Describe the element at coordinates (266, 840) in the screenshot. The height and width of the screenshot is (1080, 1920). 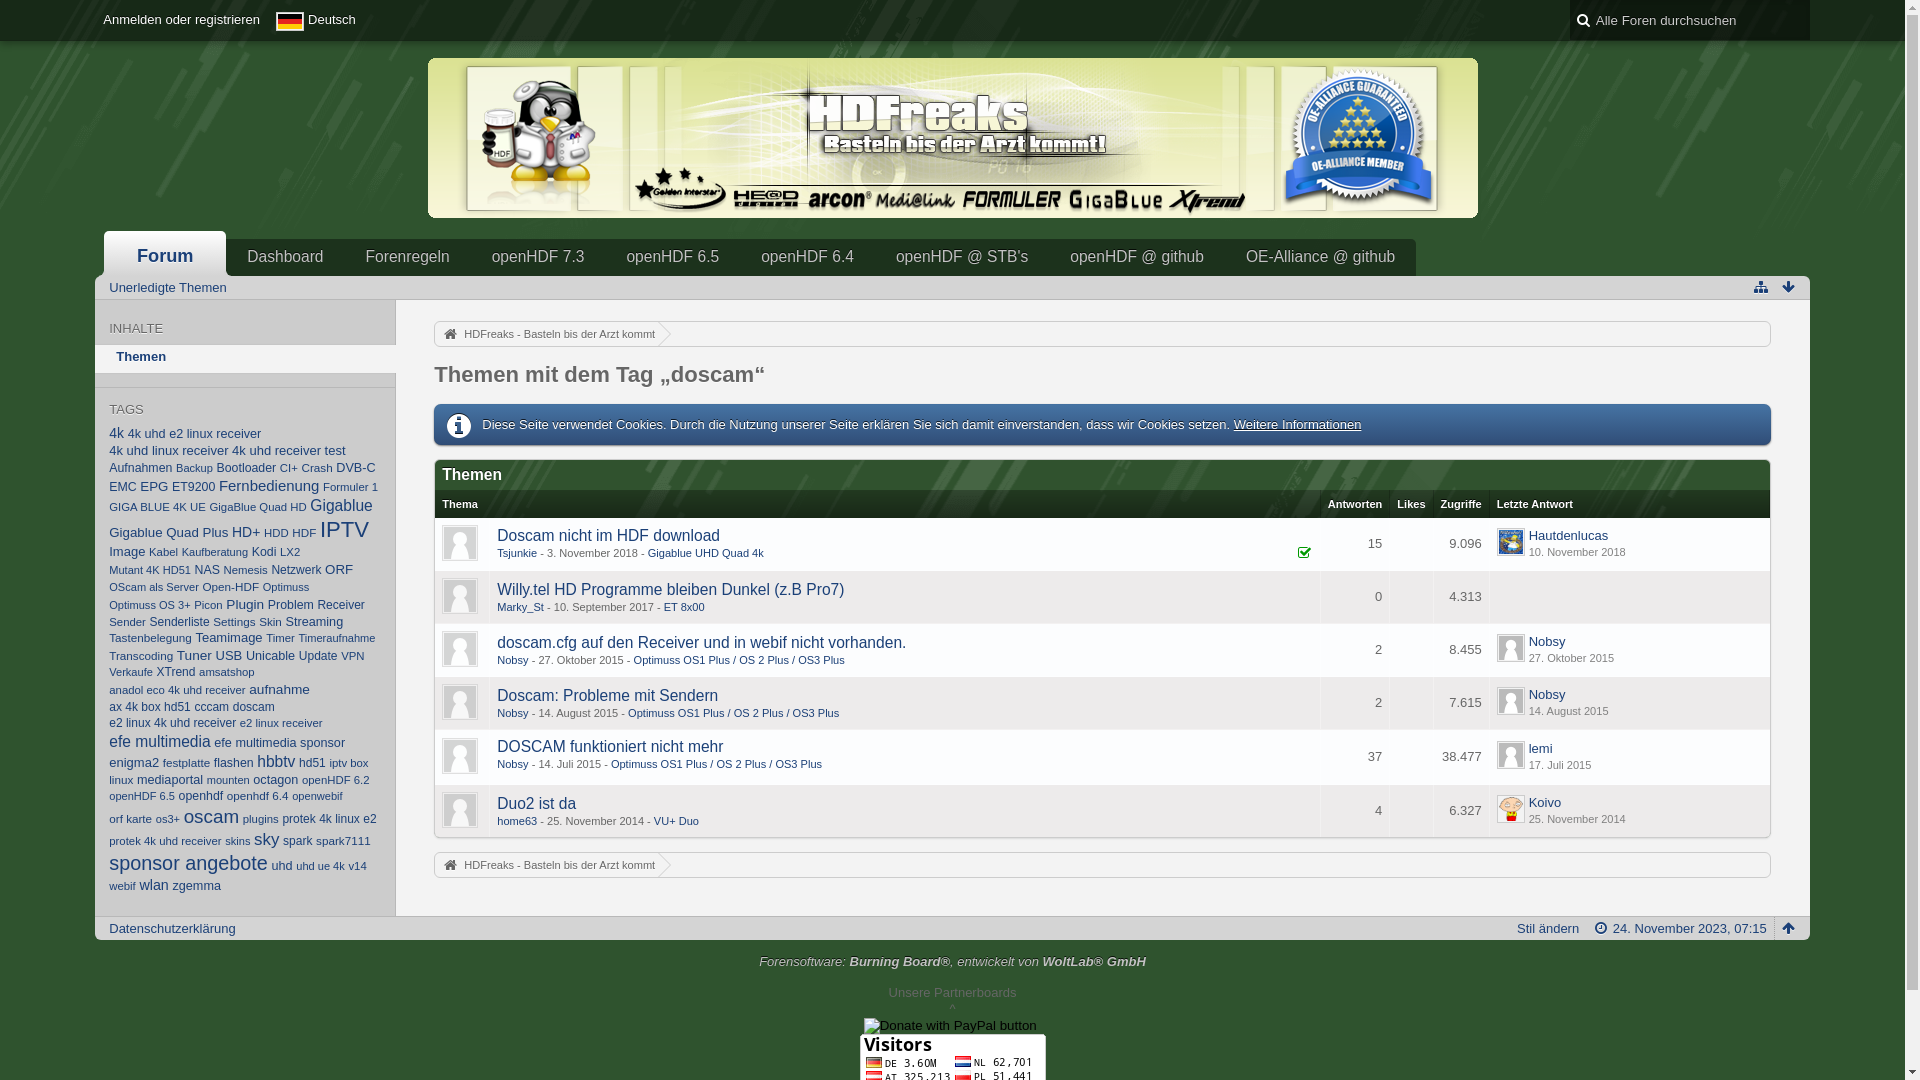
I see `sky` at that location.